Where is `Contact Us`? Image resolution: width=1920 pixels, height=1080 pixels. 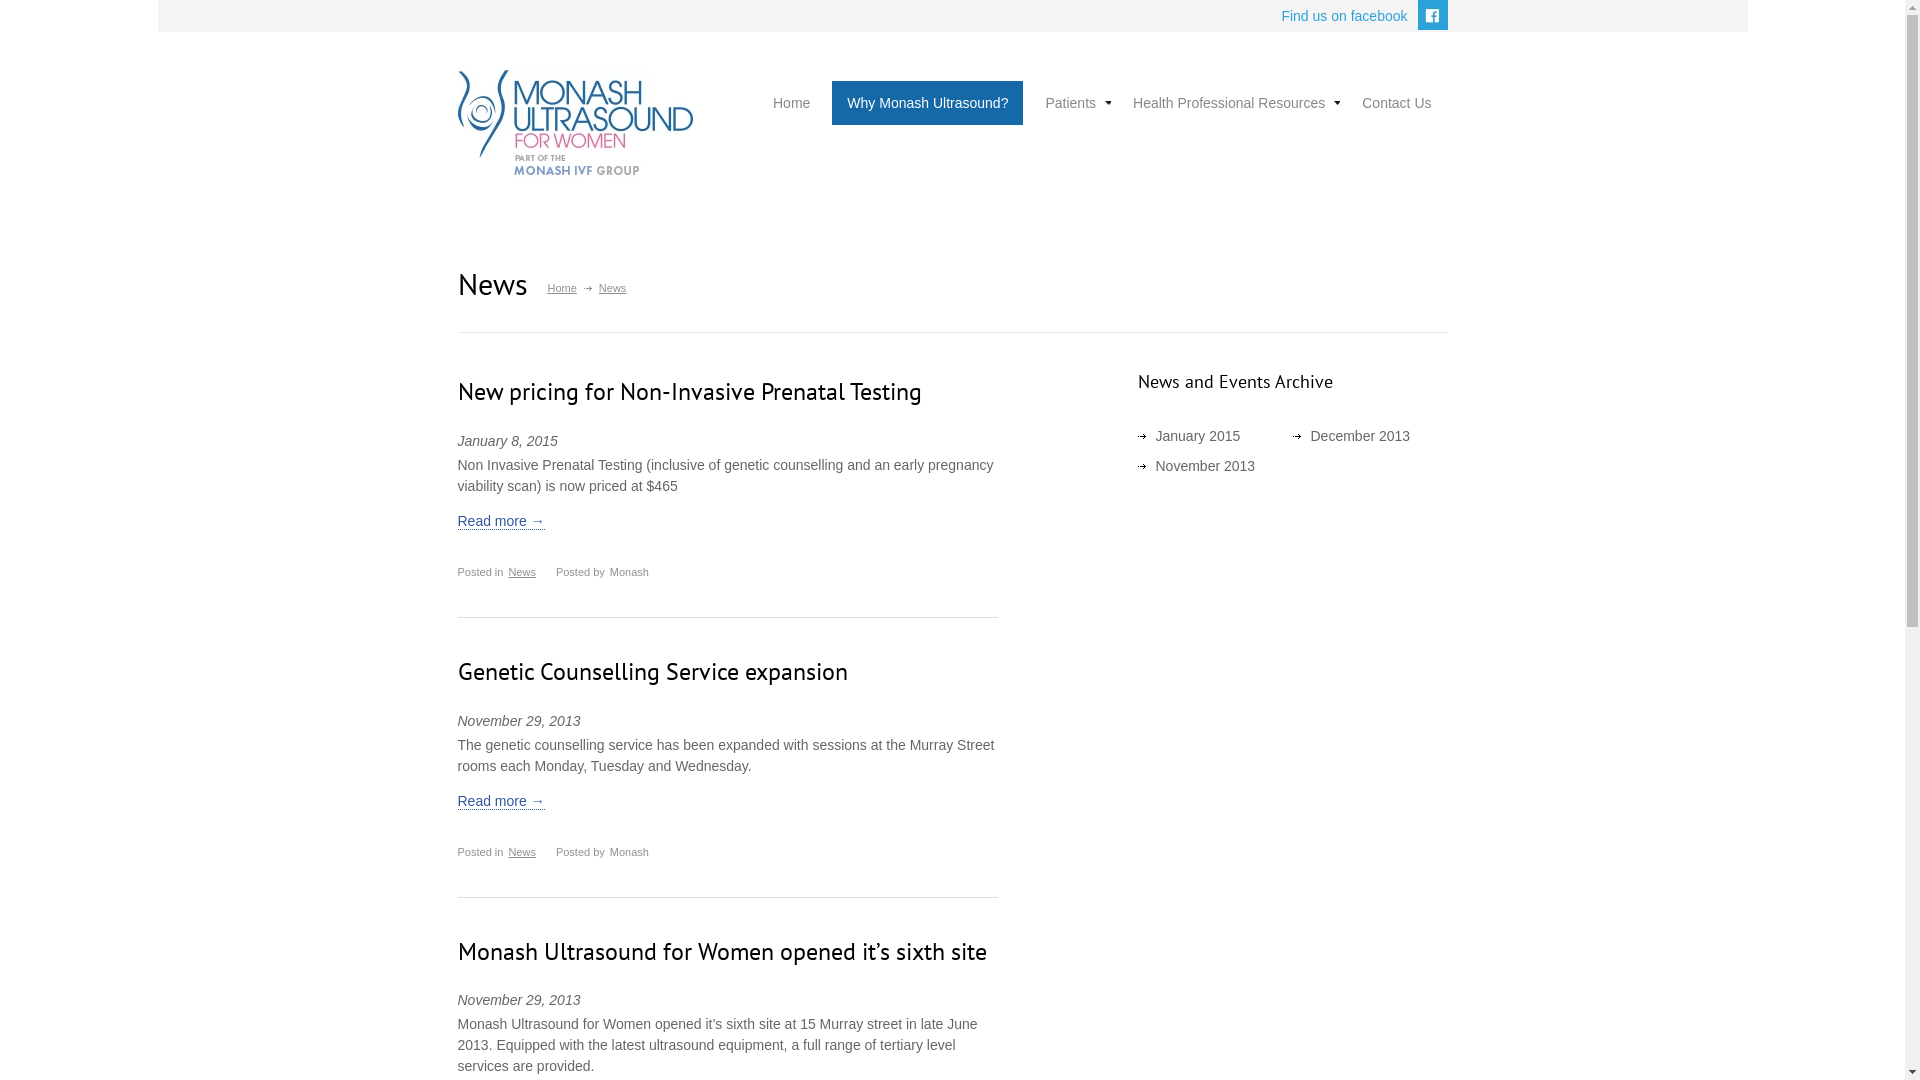 Contact Us is located at coordinates (1396, 103).